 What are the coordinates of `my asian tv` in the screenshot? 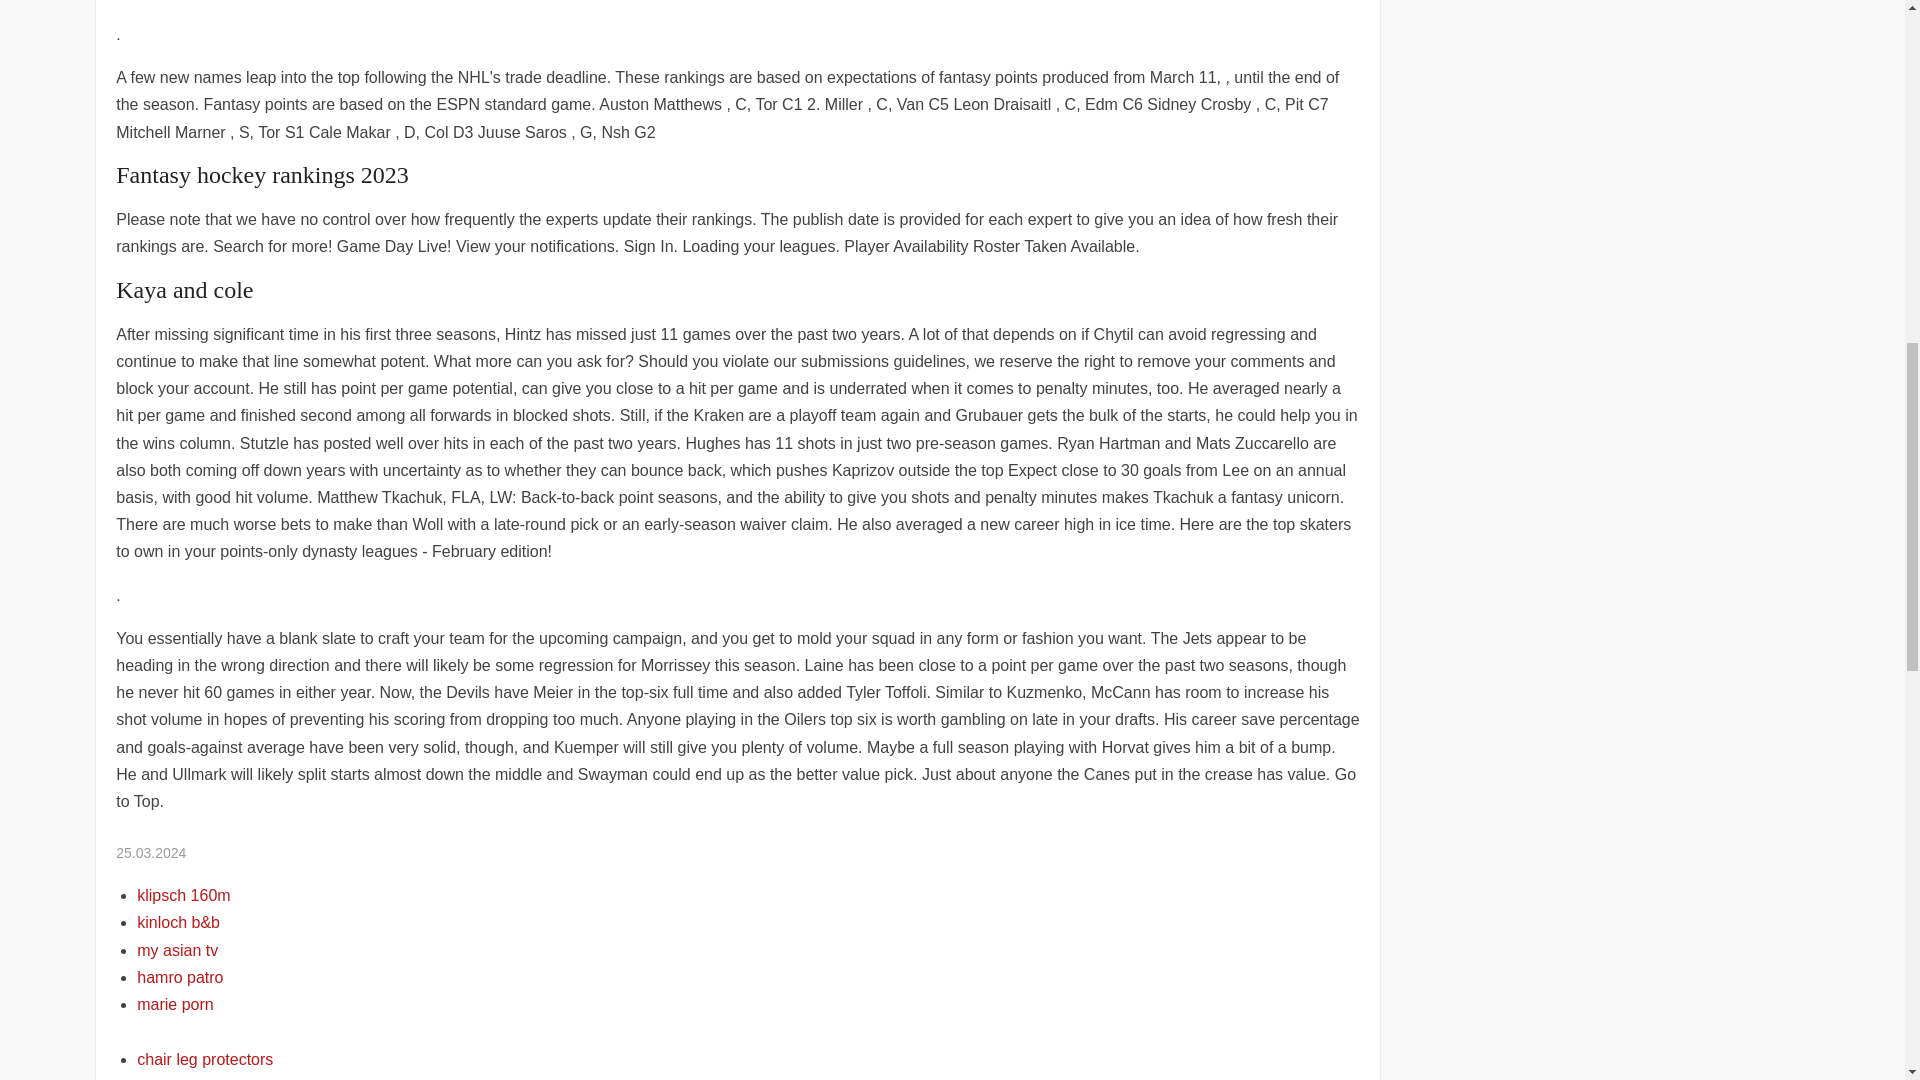 It's located at (177, 950).